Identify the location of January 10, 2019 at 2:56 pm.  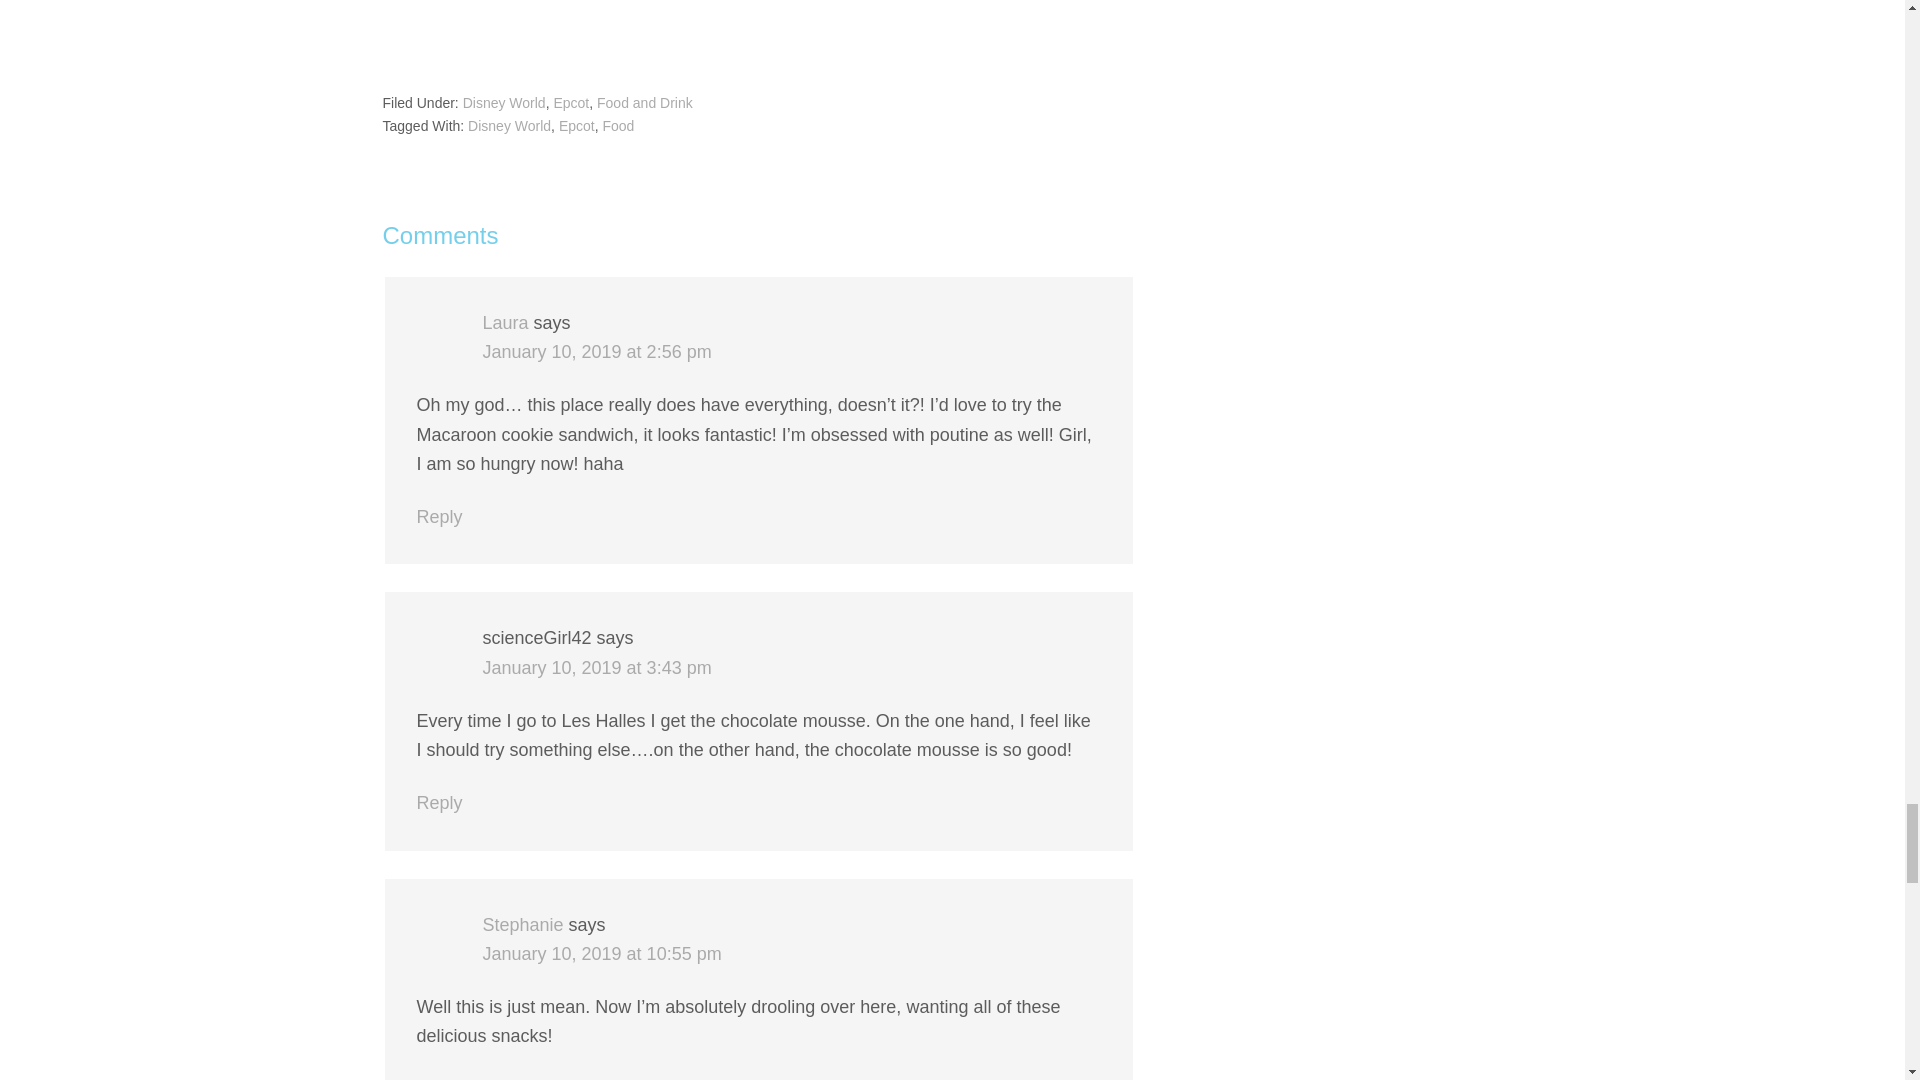
(596, 352).